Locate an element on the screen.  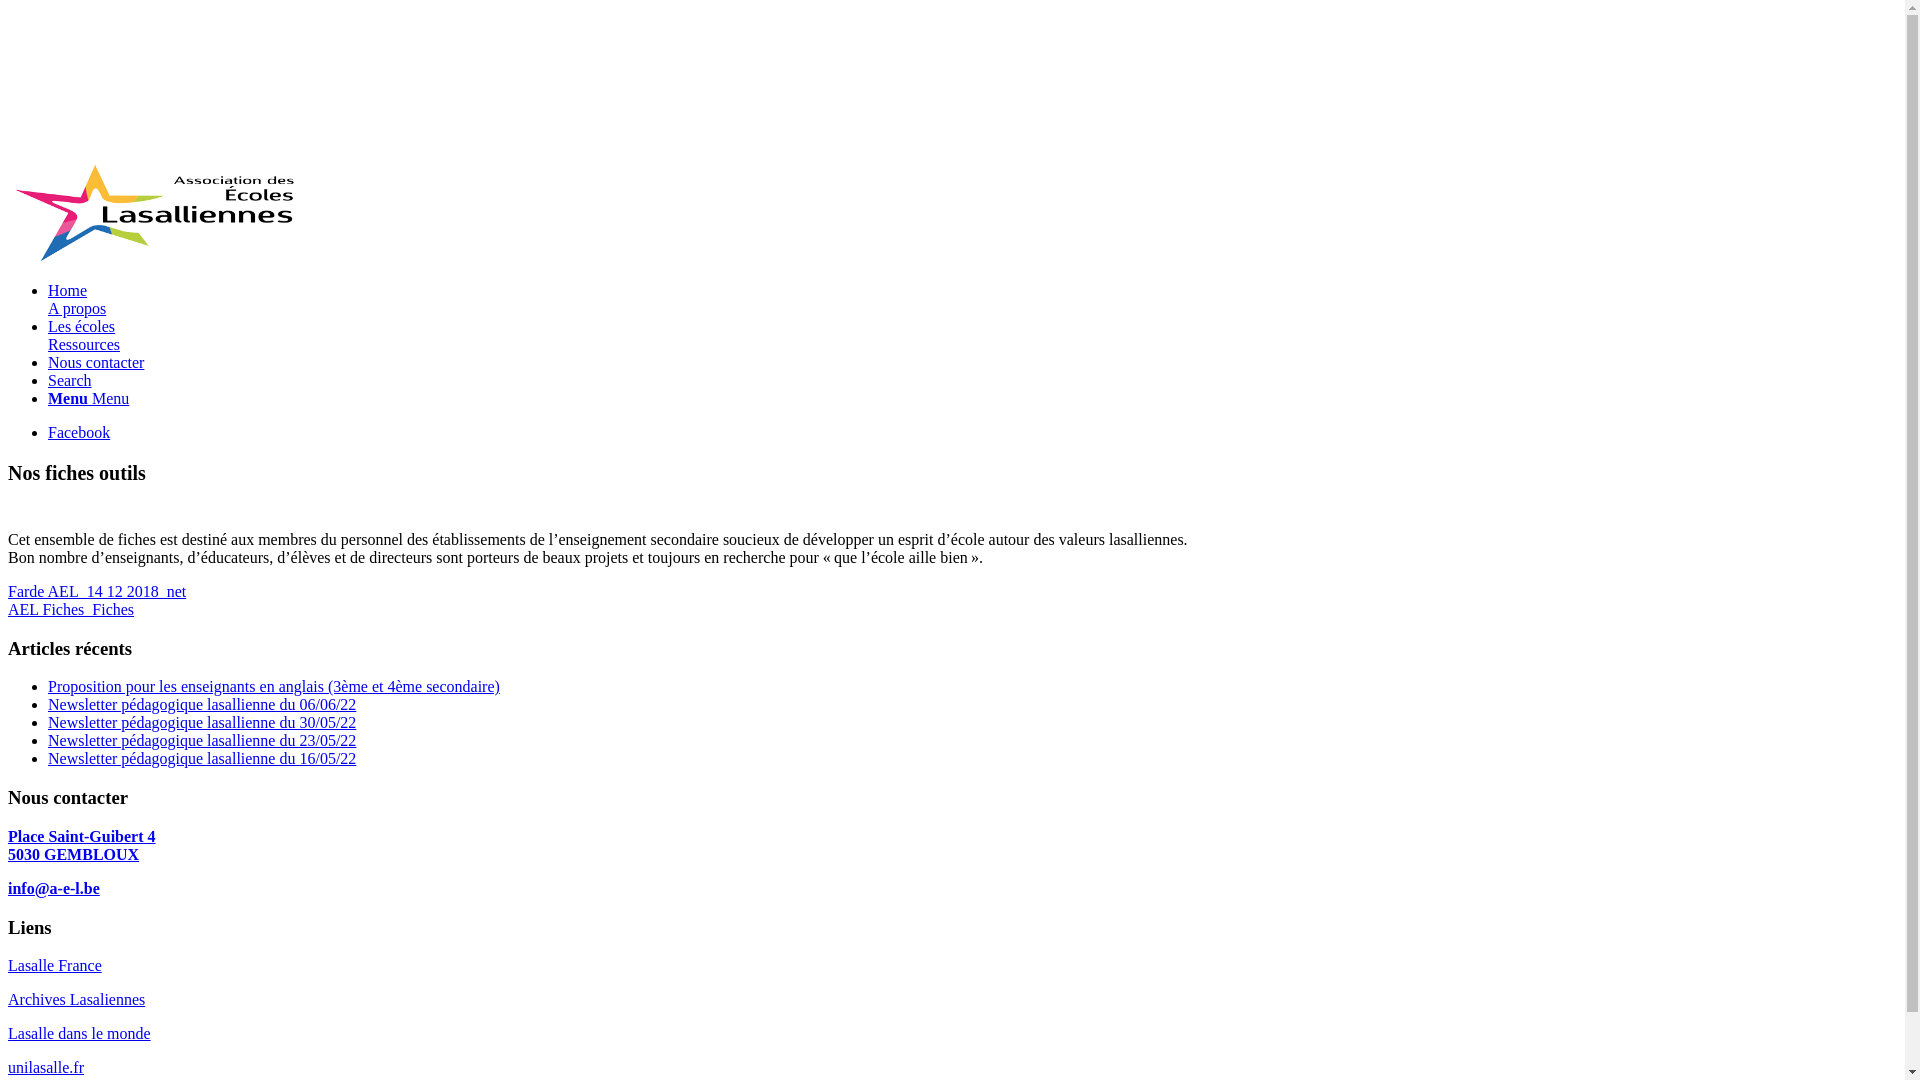
info@a-e-l.be is located at coordinates (54, 888).